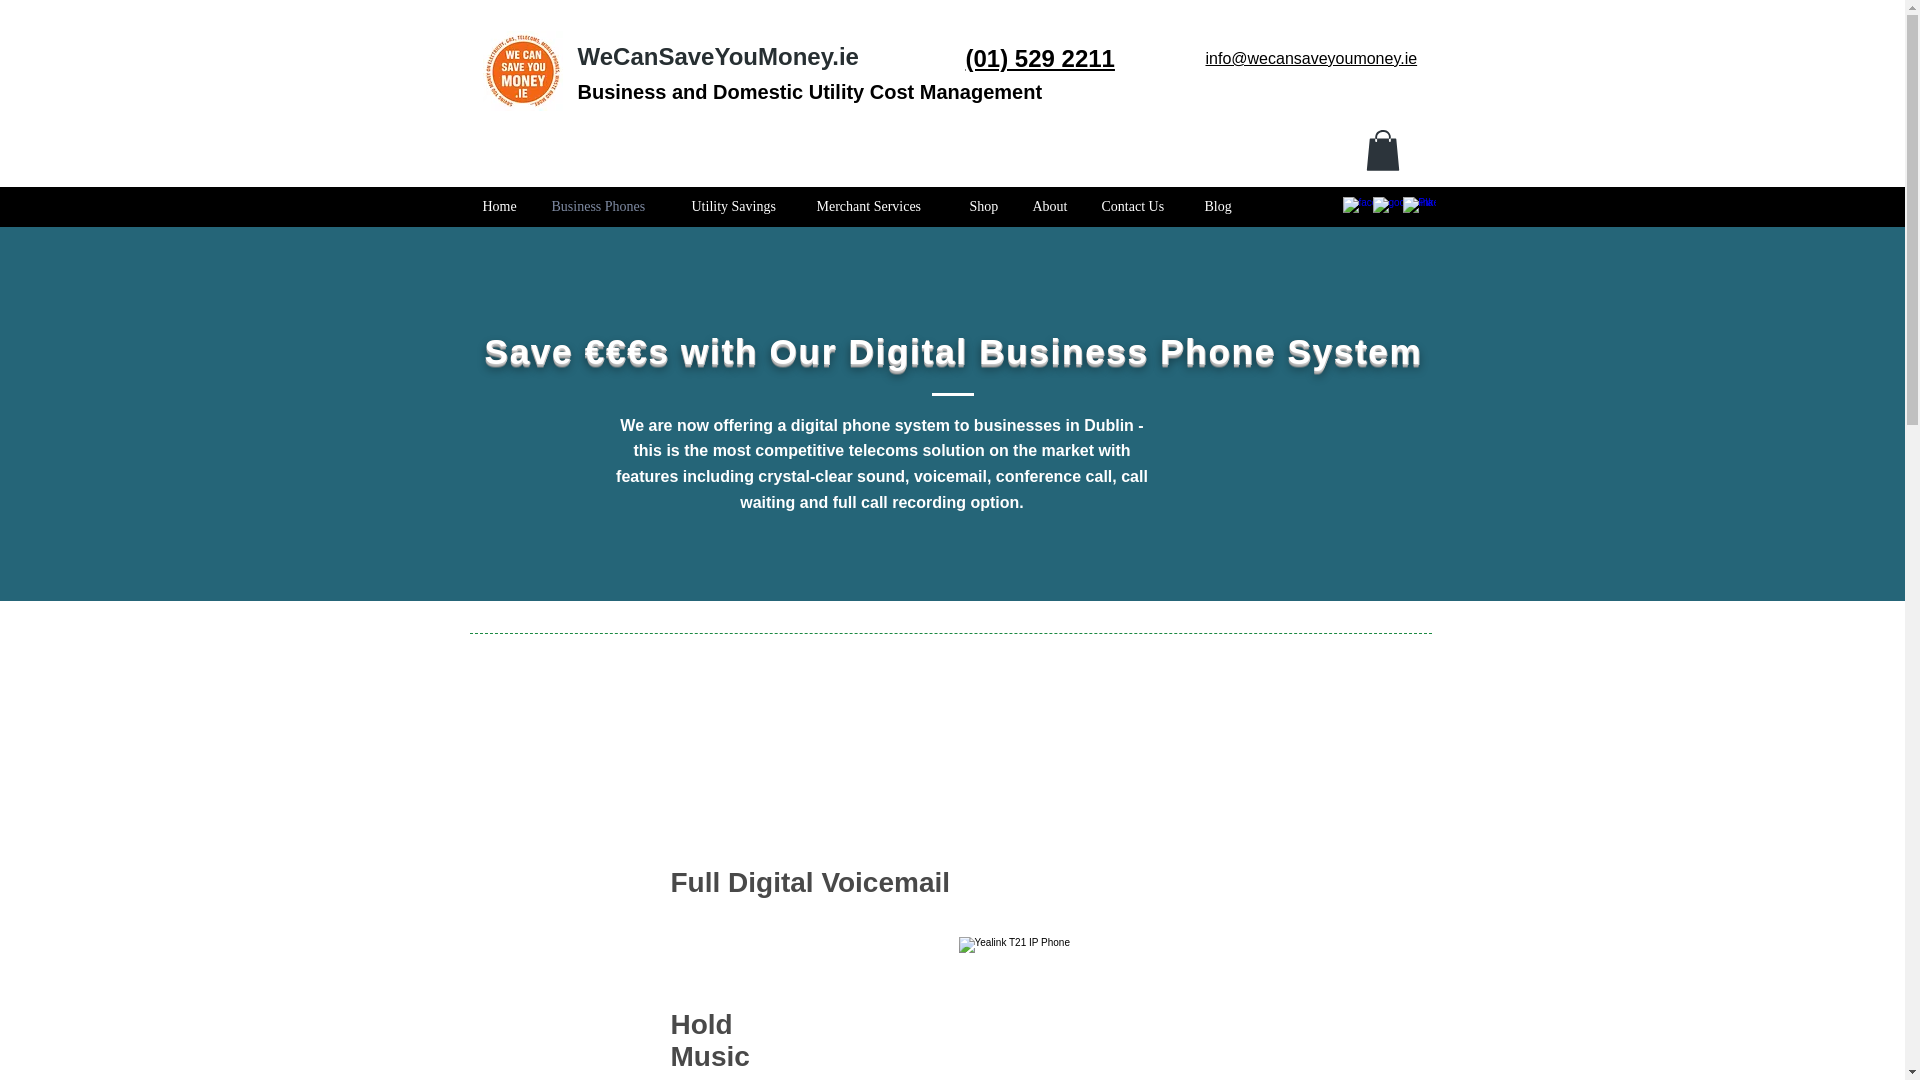 The width and height of the screenshot is (1920, 1080). I want to click on Home, so click(502, 207).